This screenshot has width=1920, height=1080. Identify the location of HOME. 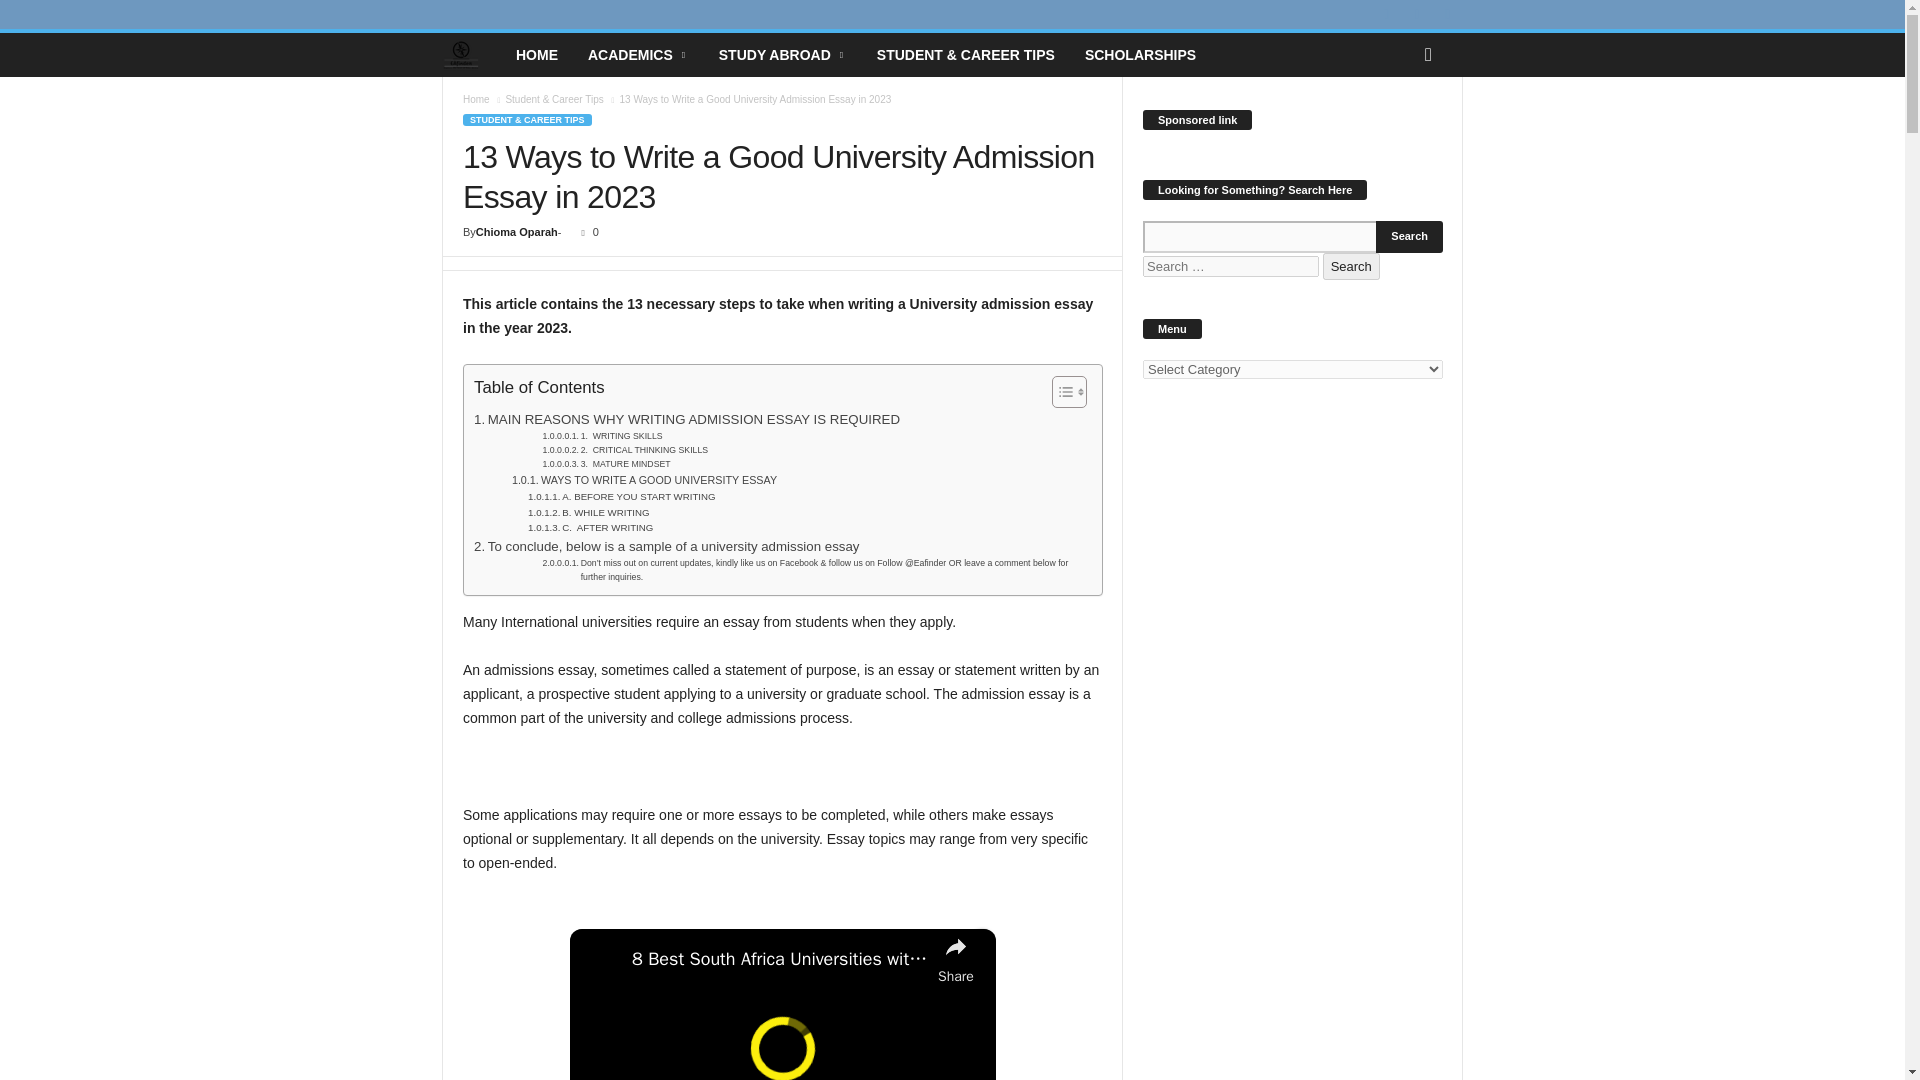
(536, 54).